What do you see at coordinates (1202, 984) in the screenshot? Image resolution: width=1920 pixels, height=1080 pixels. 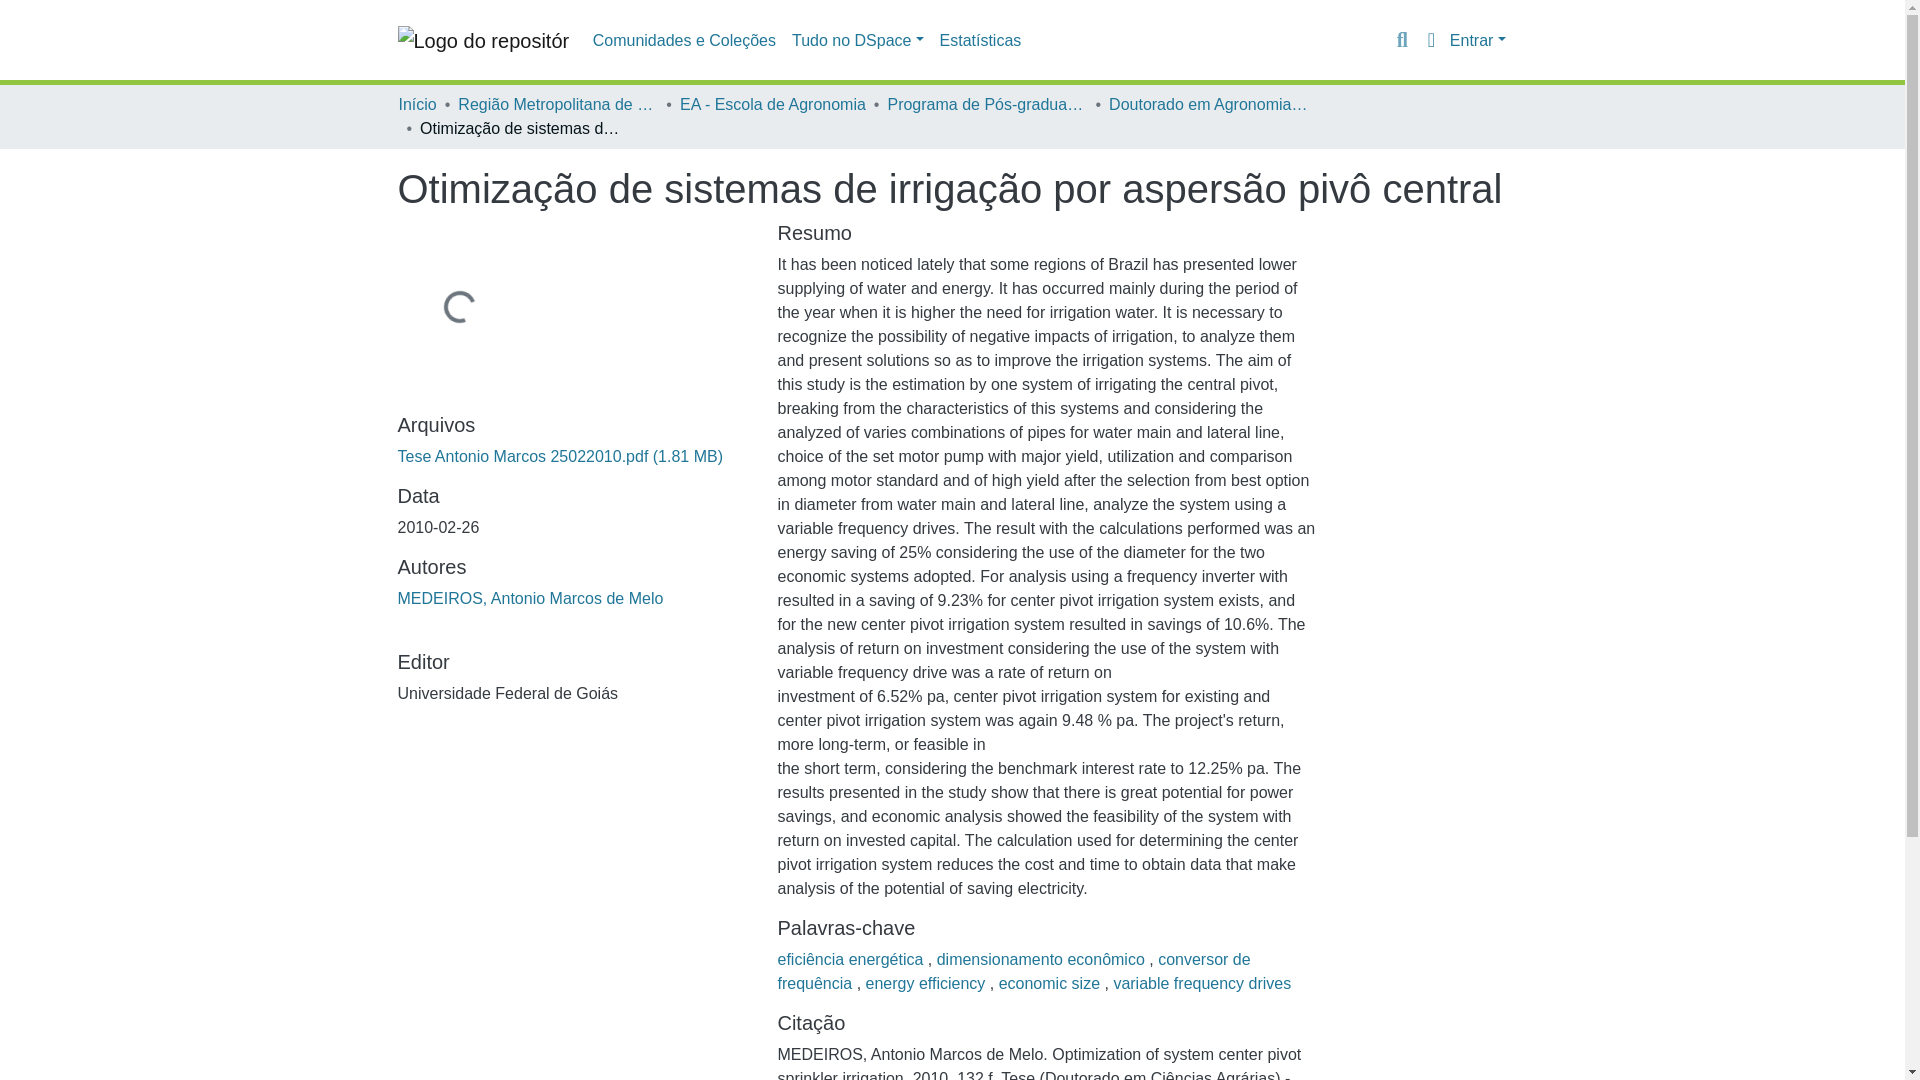 I see `variable frequency drives` at bounding box center [1202, 984].